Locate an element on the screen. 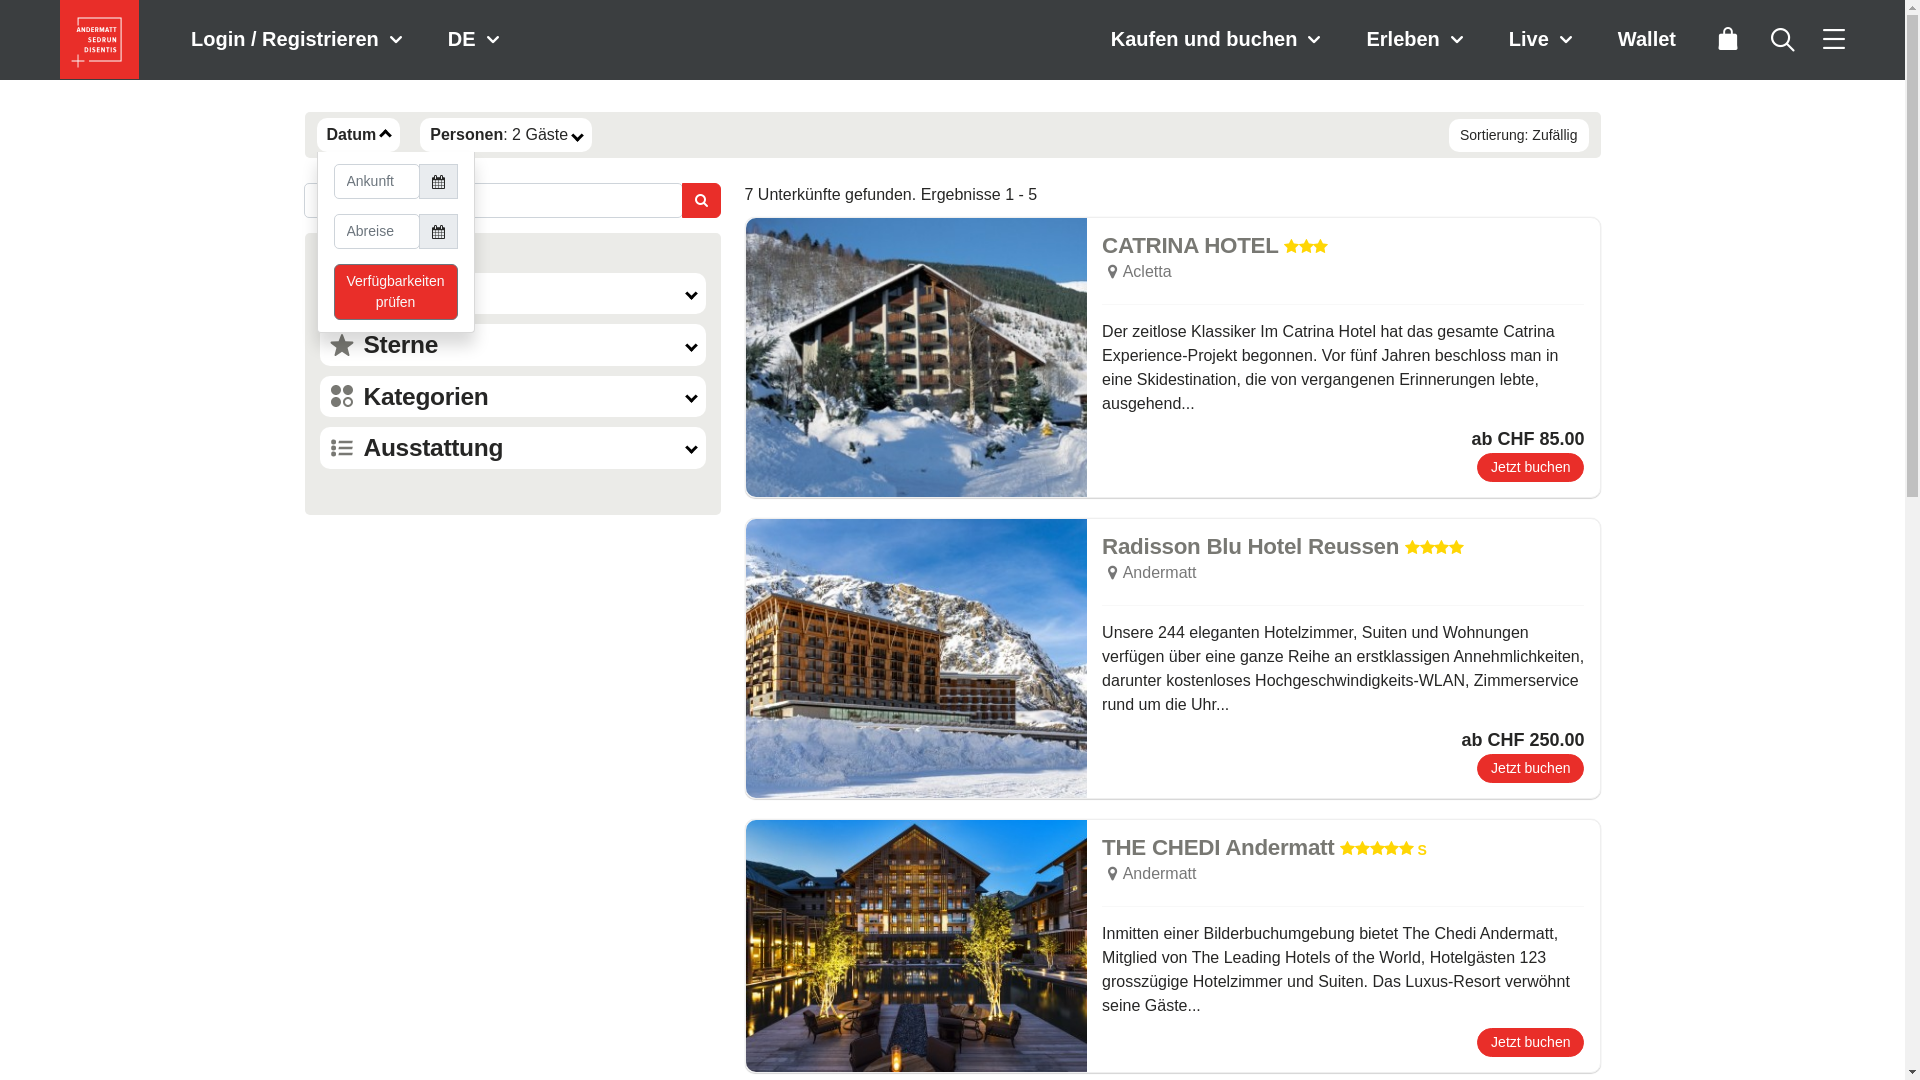  Warenkorb is located at coordinates (1728, 40).